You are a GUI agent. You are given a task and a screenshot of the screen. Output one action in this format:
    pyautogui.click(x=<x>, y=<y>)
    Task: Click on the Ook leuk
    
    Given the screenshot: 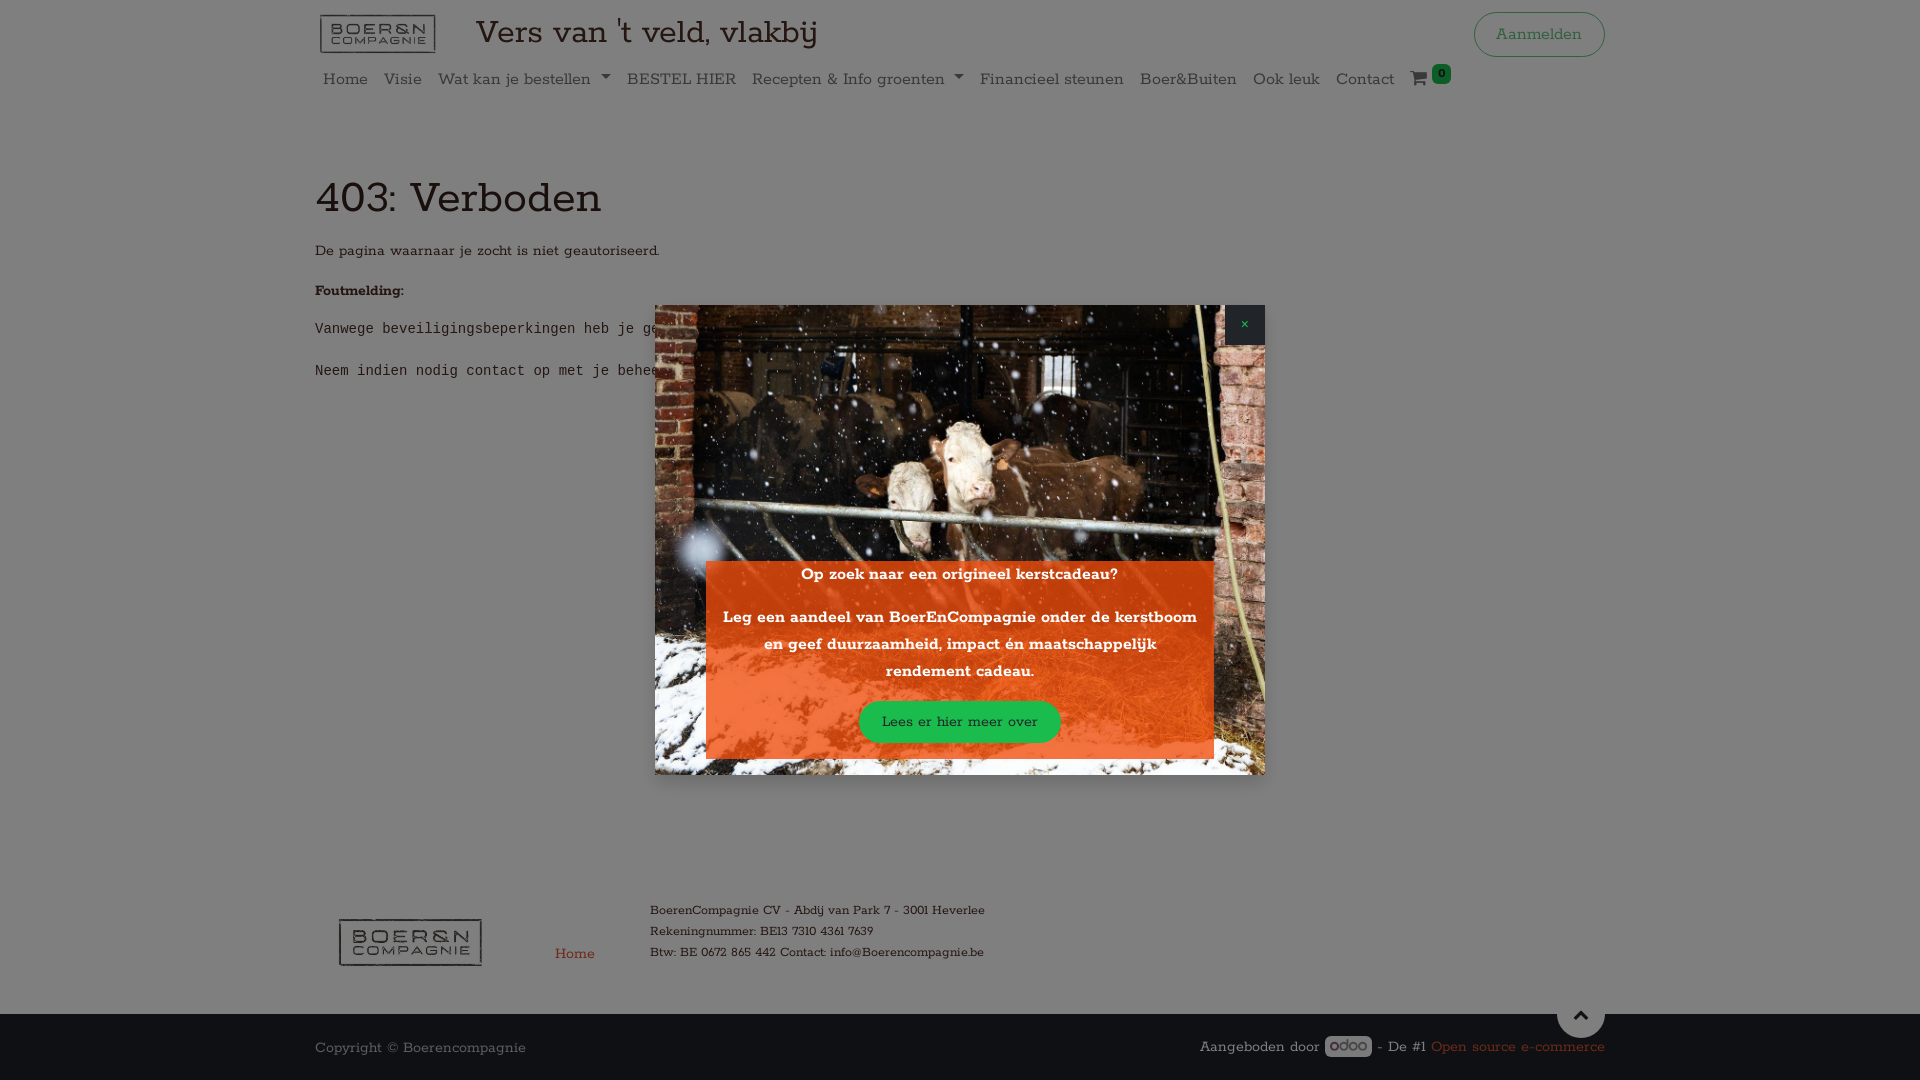 What is the action you would take?
    pyautogui.click(x=1286, y=80)
    